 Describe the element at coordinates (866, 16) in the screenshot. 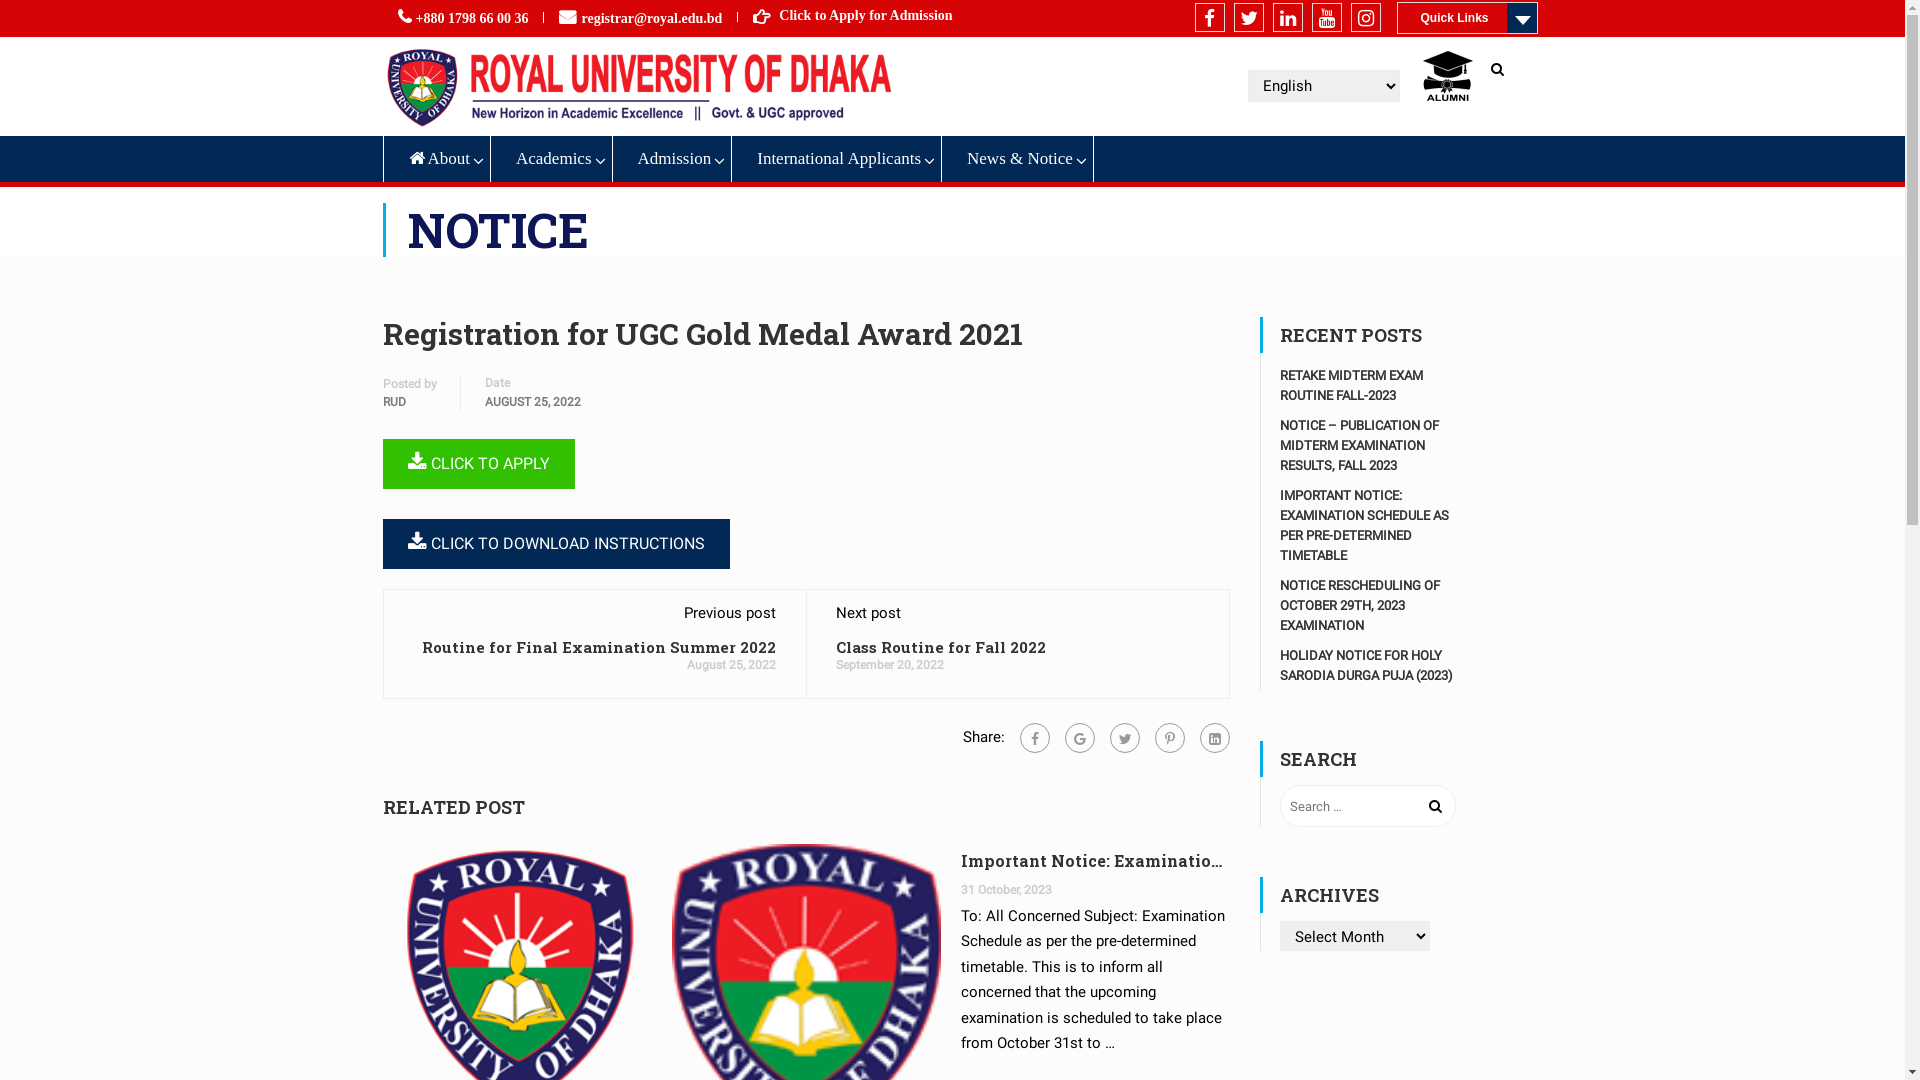

I see `Click to Apply for Admission` at that location.